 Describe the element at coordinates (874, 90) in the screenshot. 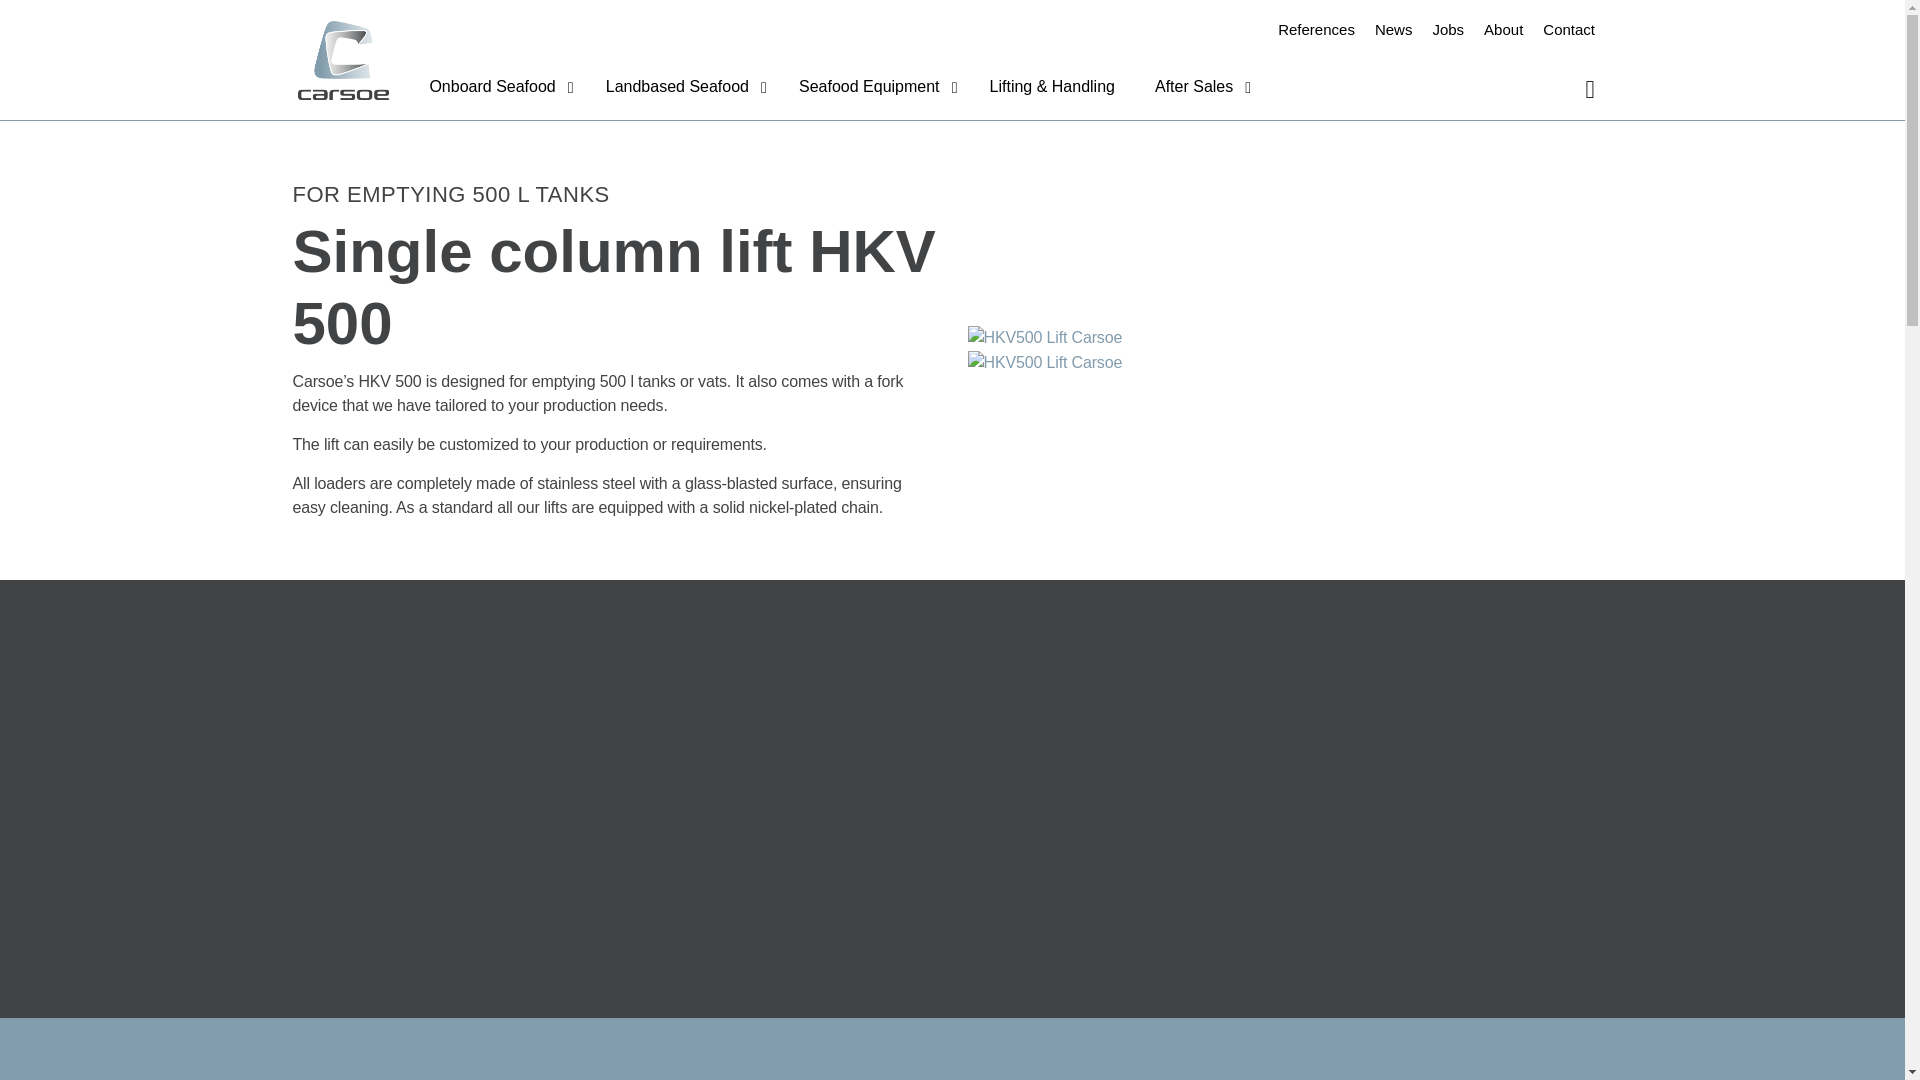

I see `Seafood Equipment` at that location.